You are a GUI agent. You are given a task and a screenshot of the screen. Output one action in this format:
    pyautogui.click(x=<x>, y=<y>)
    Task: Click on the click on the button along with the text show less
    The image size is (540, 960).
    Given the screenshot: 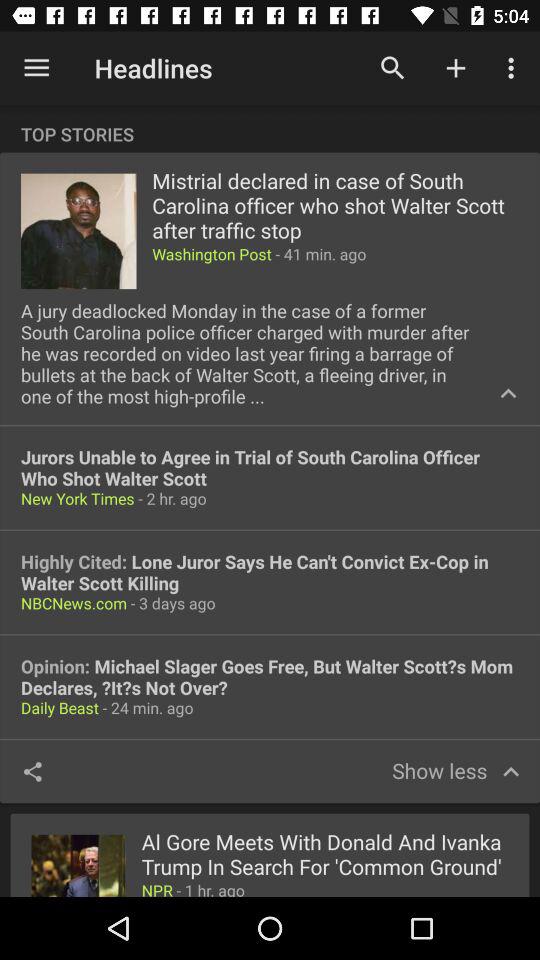 What is the action you would take?
    pyautogui.click(x=455, y=771)
    